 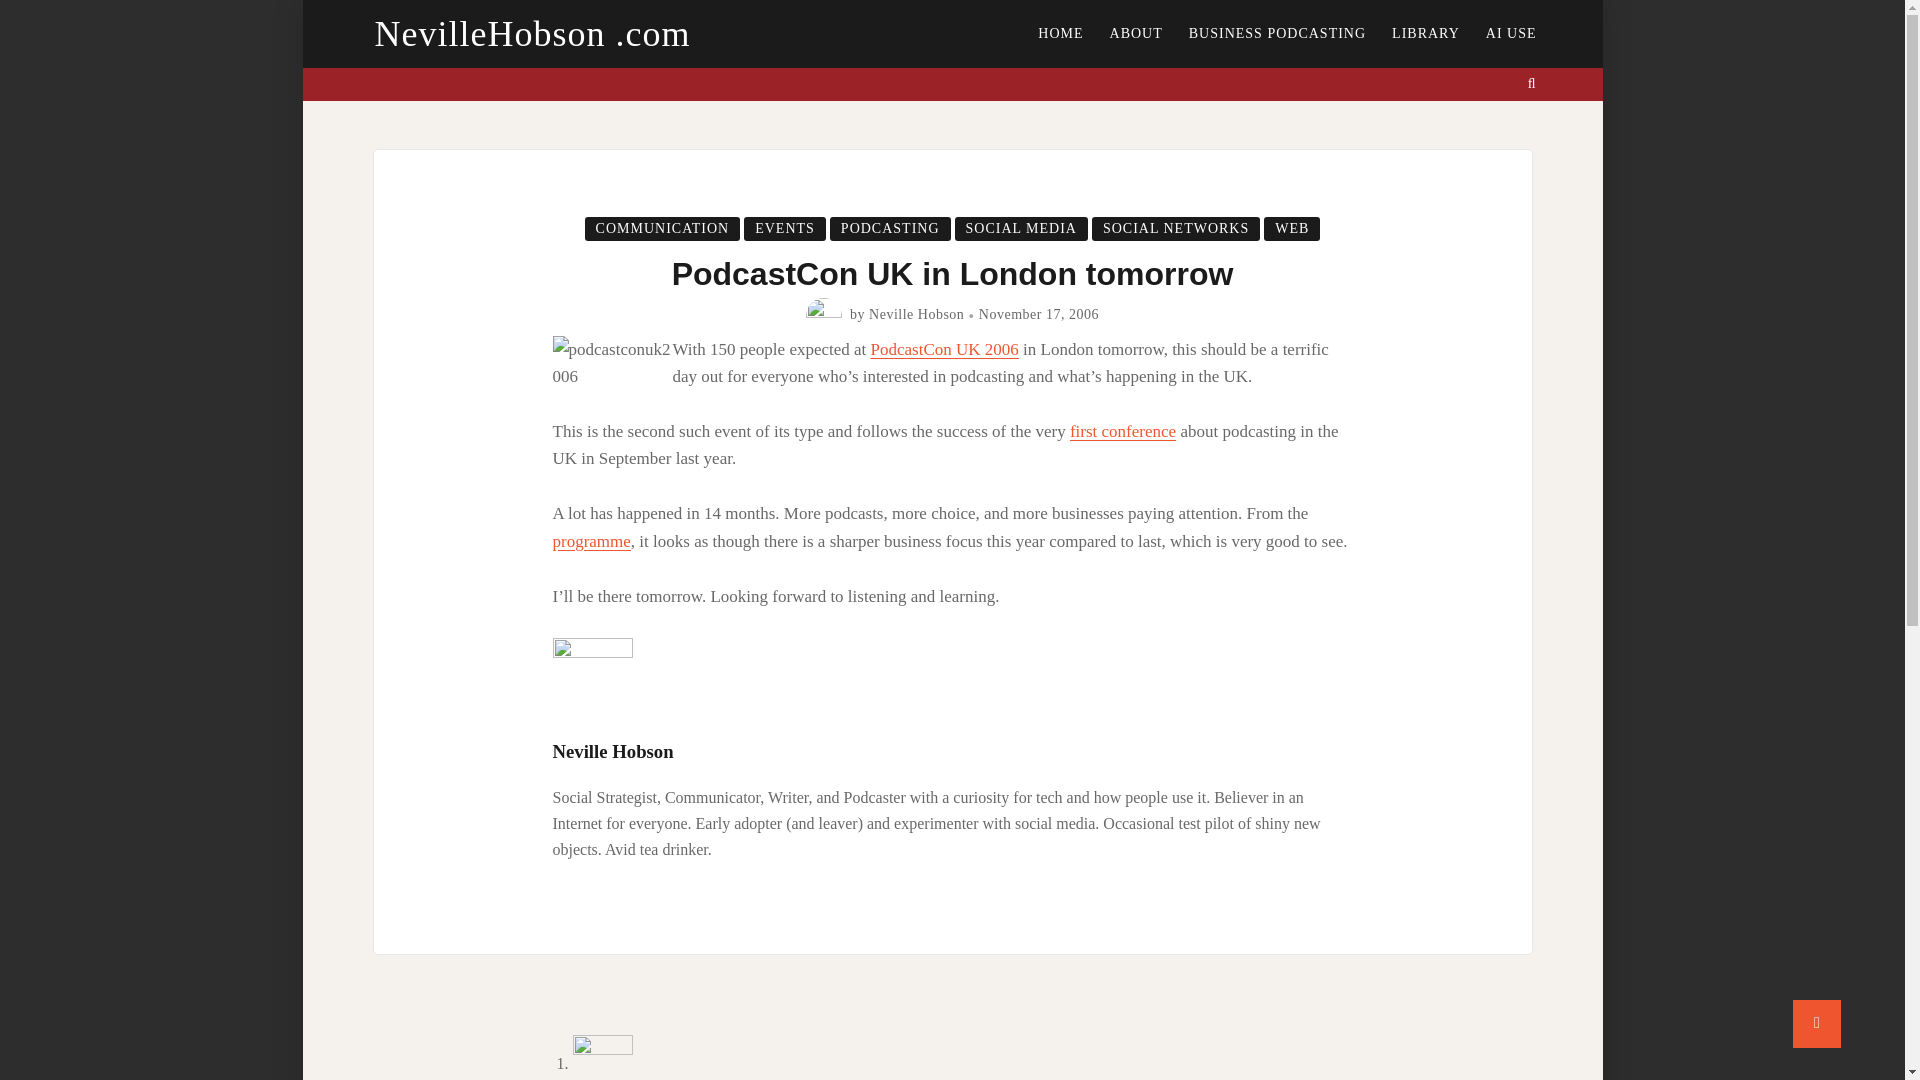 What do you see at coordinates (1038, 314) in the screenshot?
I see `November 17, 2006` at bounding box center [1038, 314].